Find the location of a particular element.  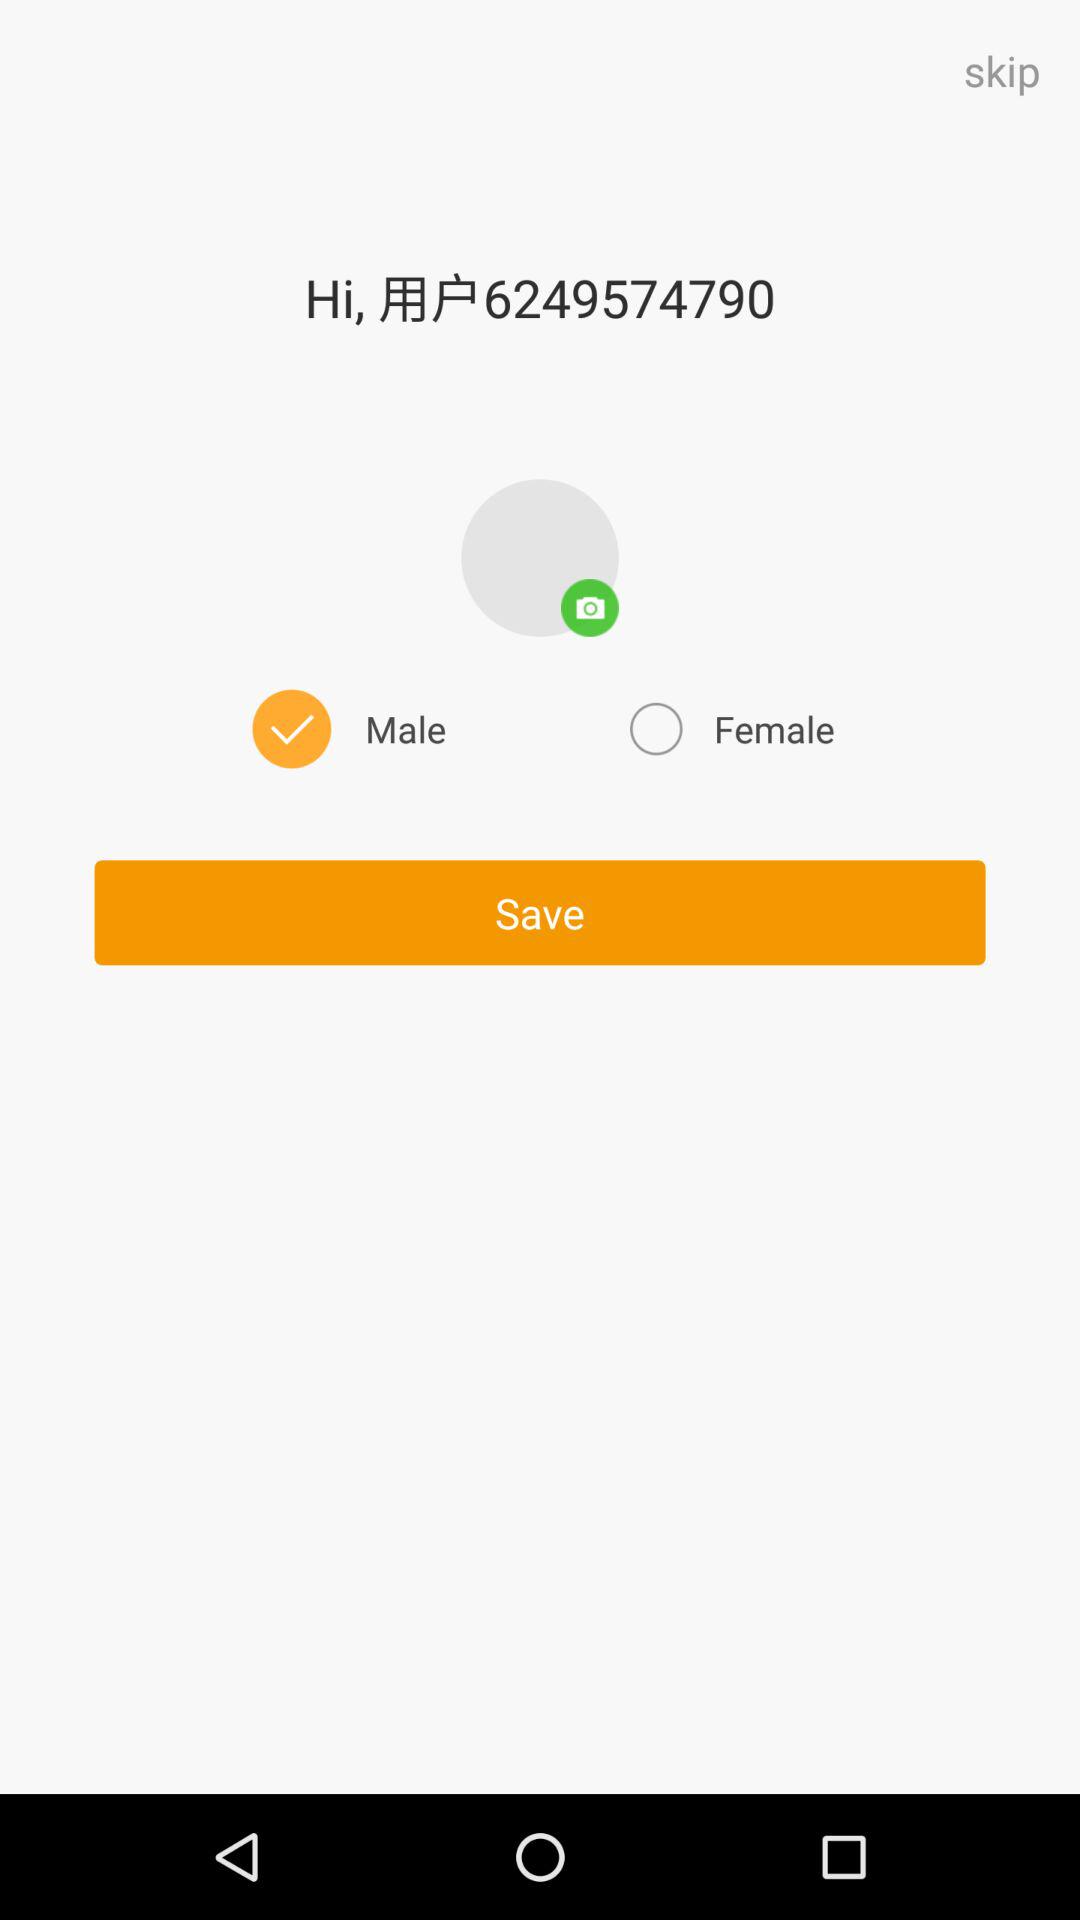

select icon next to the female icon is located at coordinates (345, 728).